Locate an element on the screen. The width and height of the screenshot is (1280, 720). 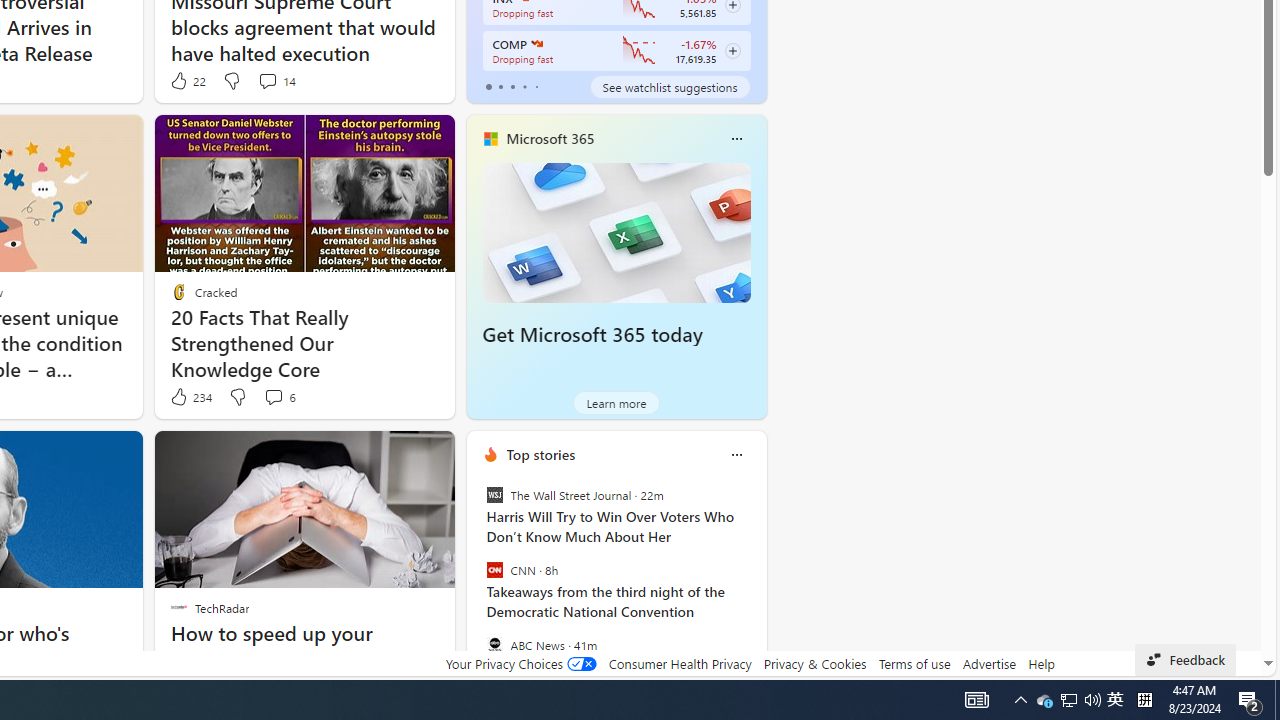
Learn more is located at coordinates (616, 402).